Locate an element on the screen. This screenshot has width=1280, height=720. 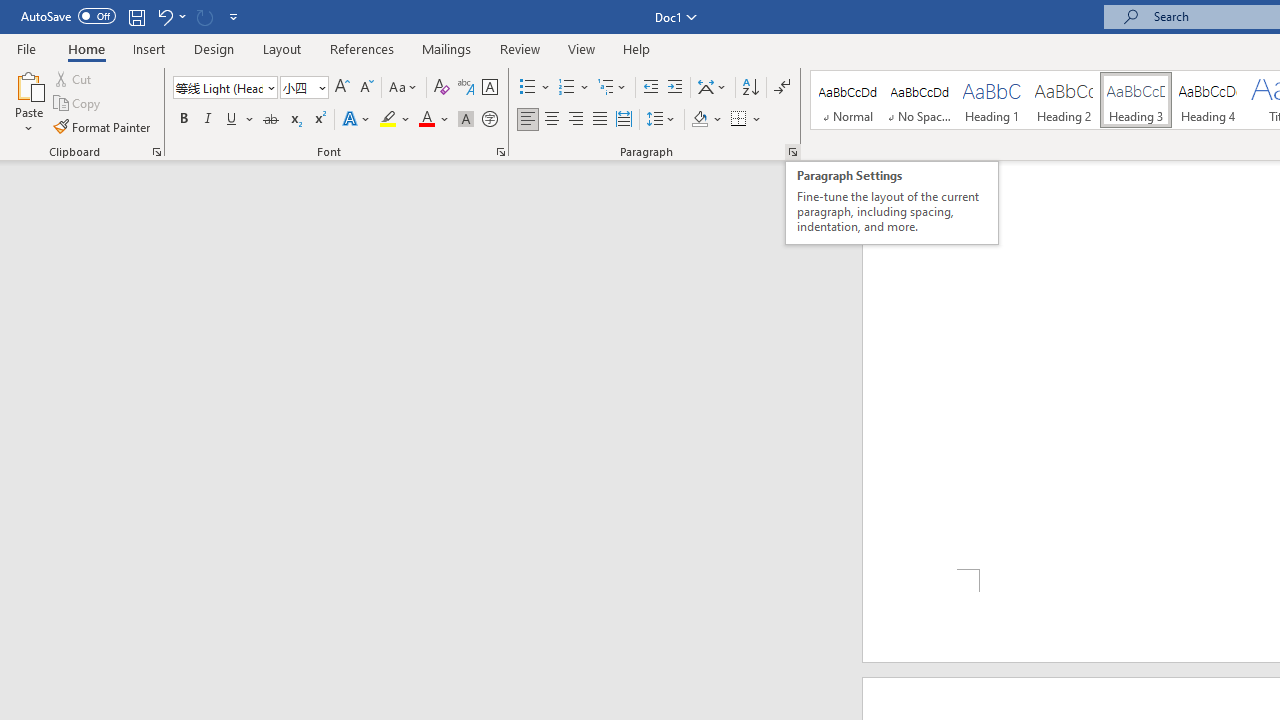
Center is located at coordinates (552, 120).